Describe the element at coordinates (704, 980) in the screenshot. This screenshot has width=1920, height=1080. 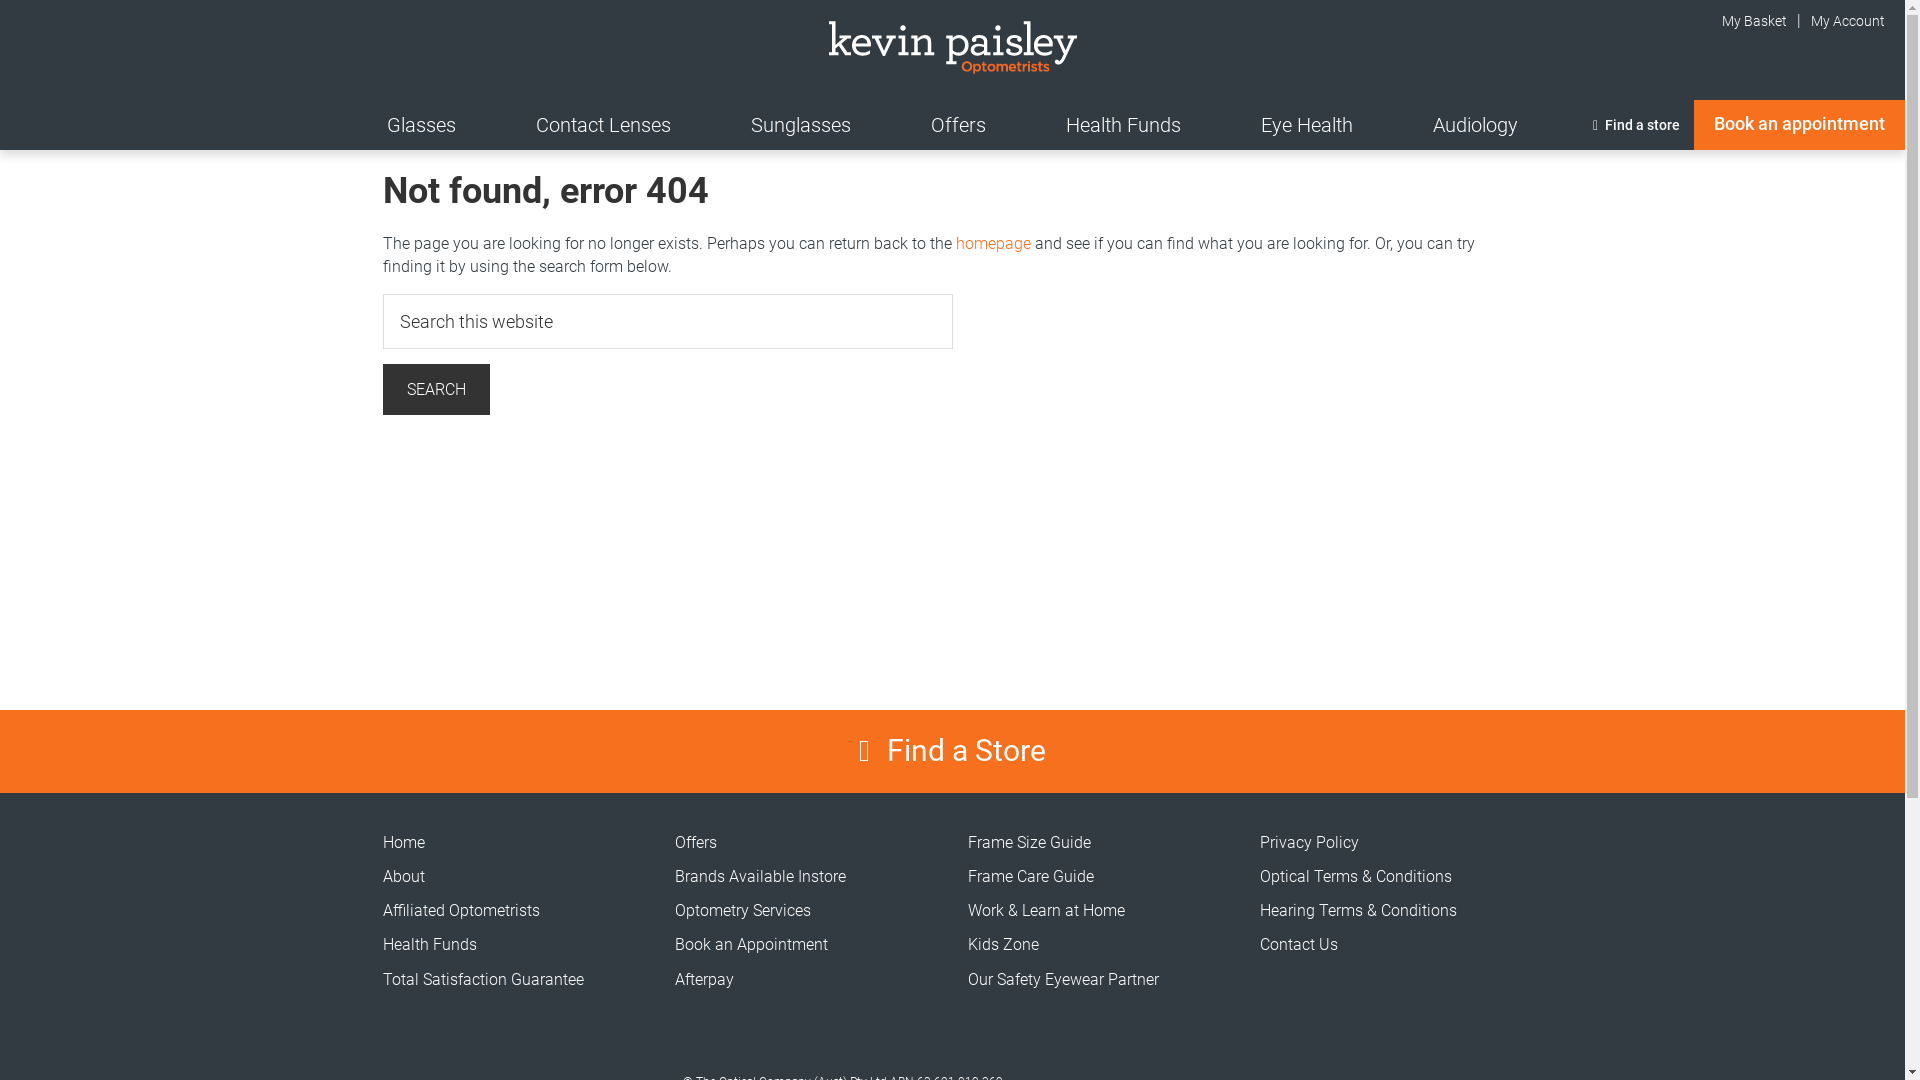
I see `Afterpay` at that location.